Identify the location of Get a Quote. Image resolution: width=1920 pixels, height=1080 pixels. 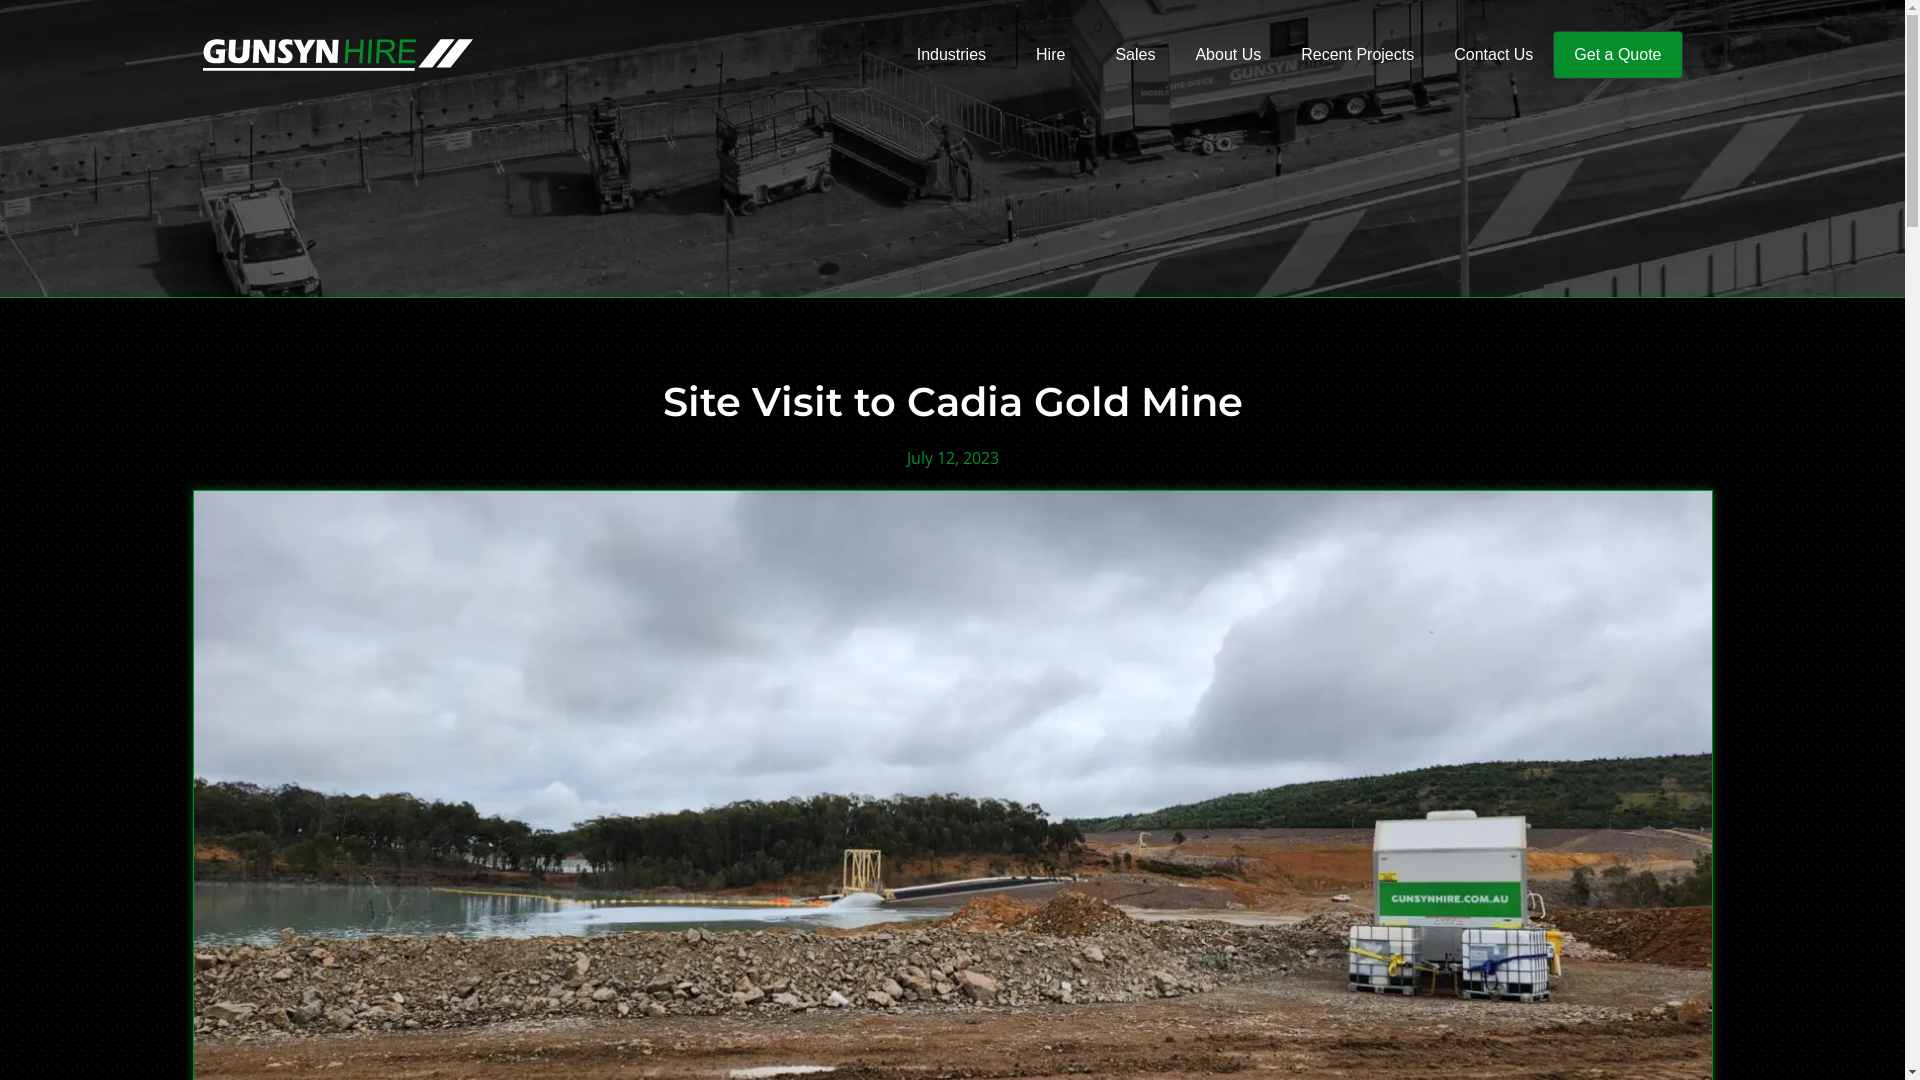
(1618, 54).